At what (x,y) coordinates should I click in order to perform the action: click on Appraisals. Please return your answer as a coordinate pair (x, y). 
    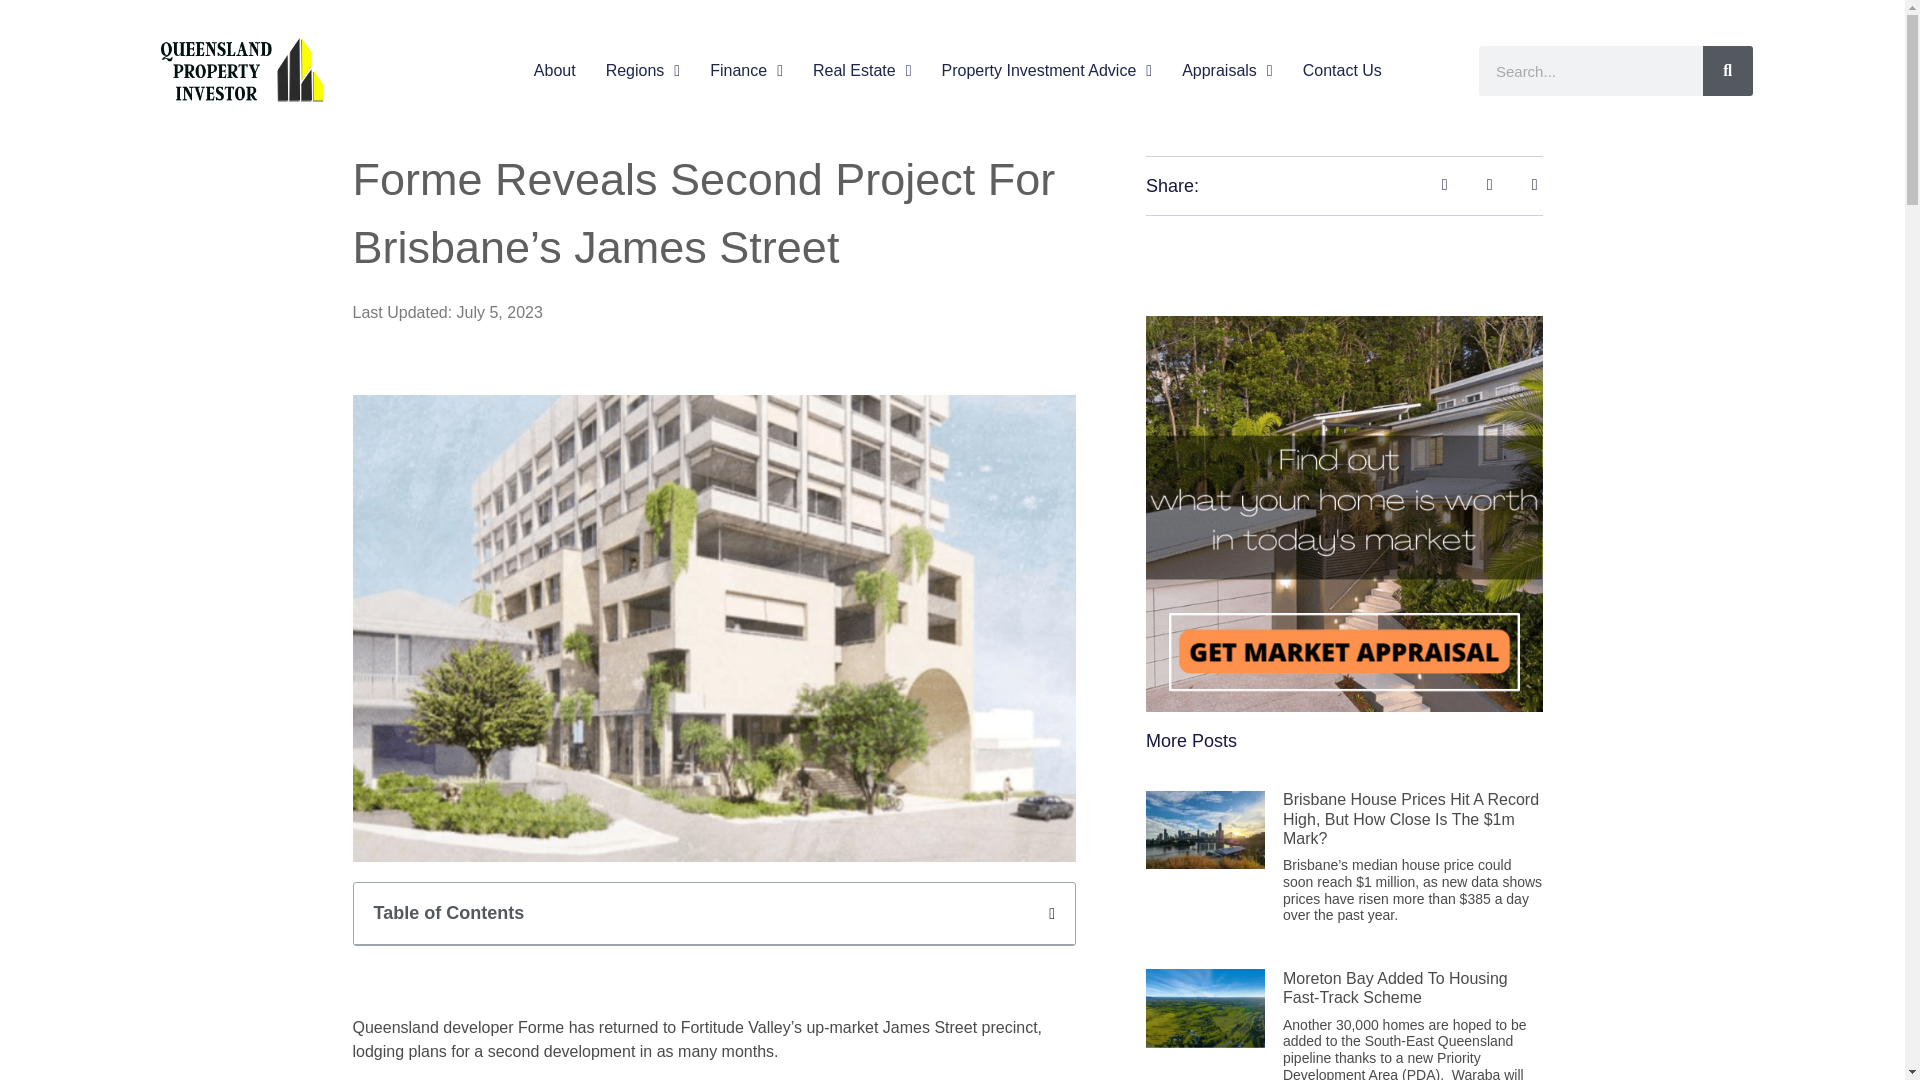
    Looking at the image, I should click on (1227, 71).